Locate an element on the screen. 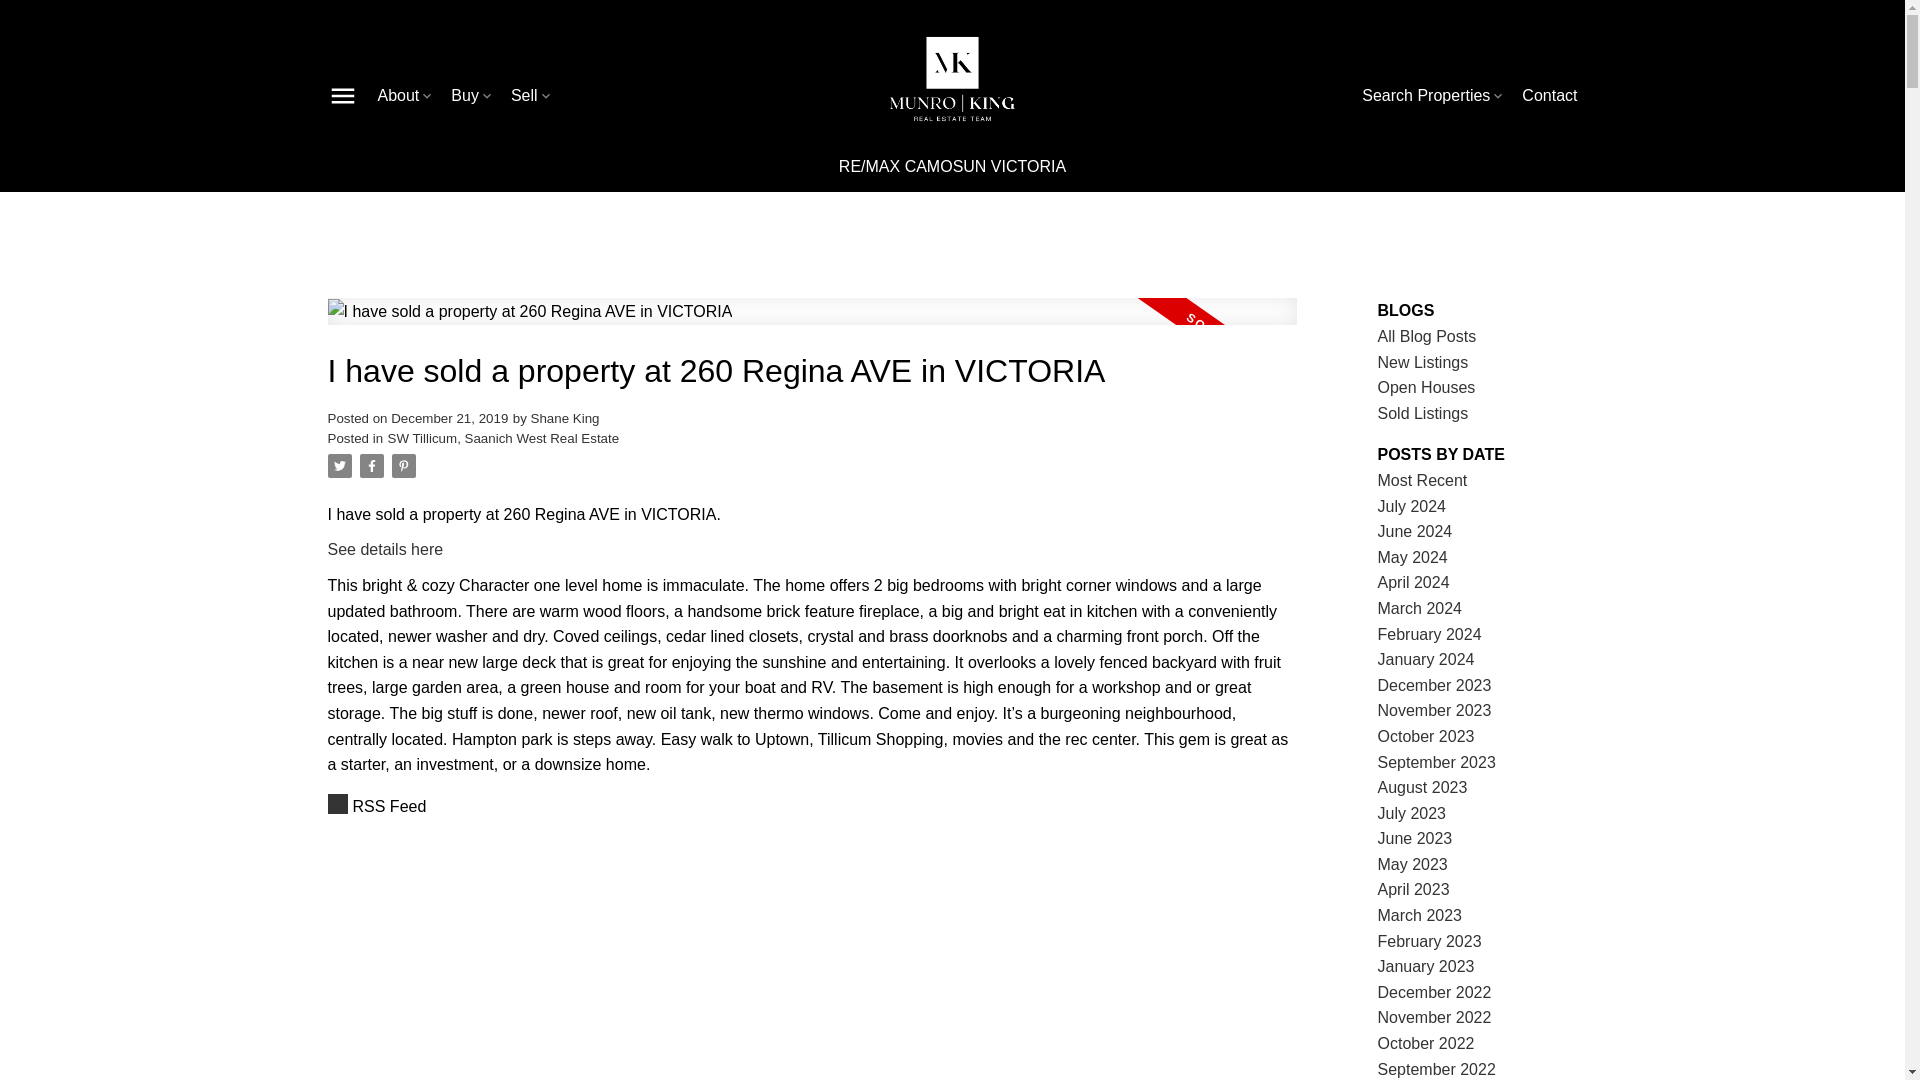  September 2023 is located at coordinates (1436, 762).